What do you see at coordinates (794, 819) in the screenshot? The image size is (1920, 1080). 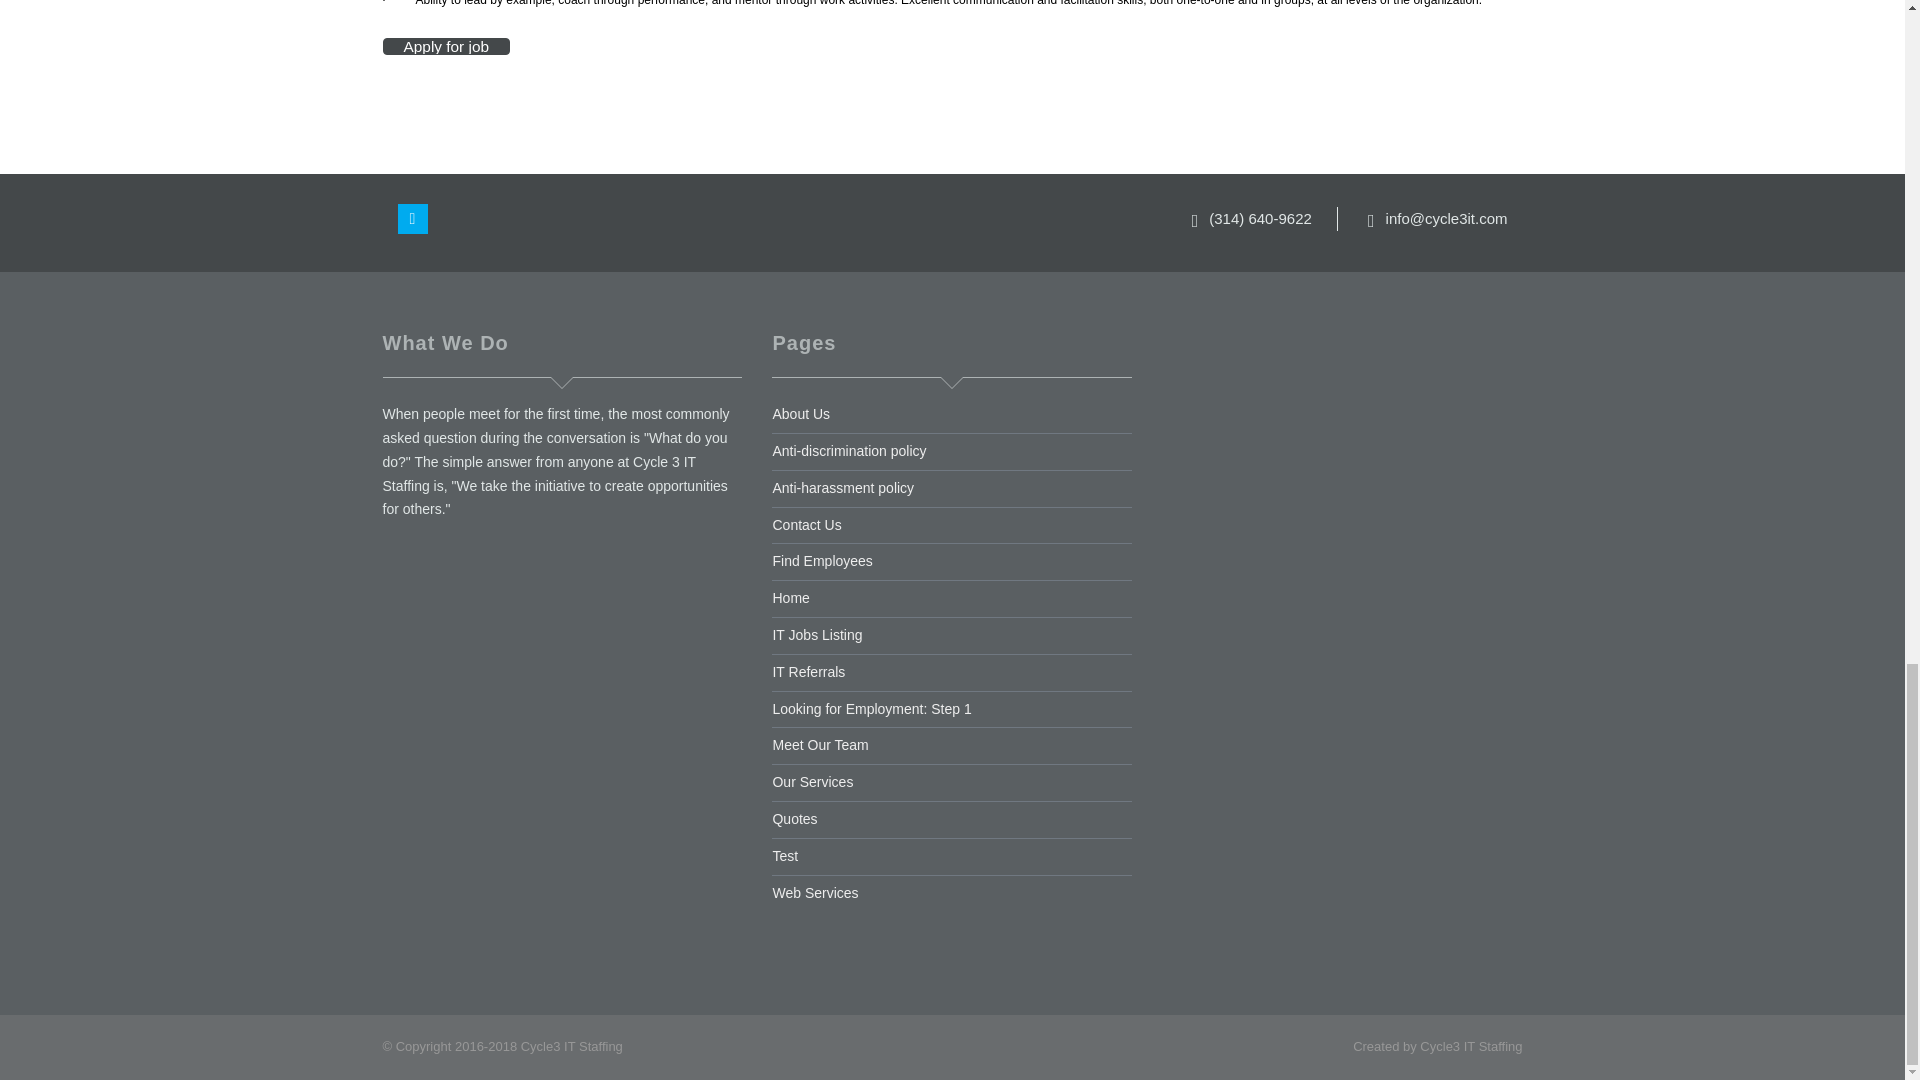 I see `Quotes` at bounding box center [794, 819].